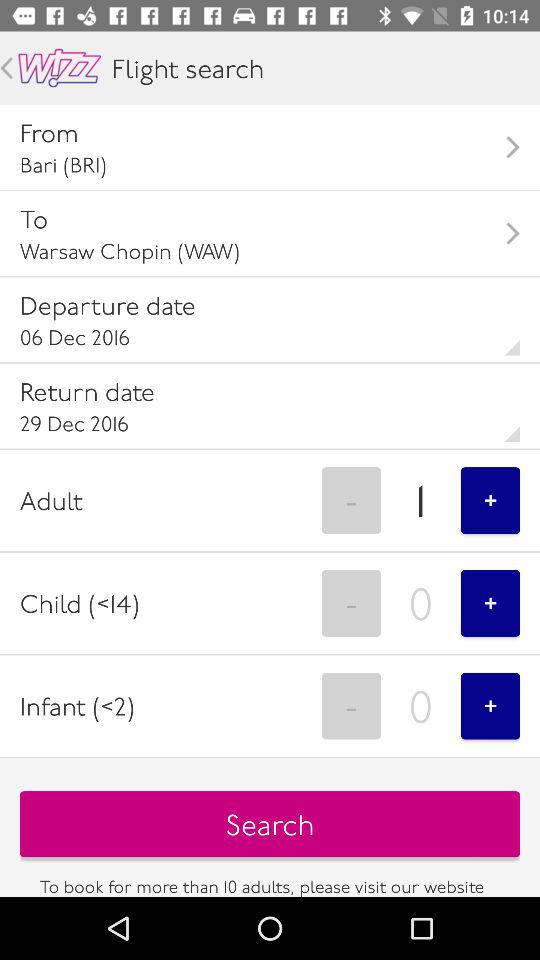 This screenshot has height=960, width=540. Describe the element at coordinates (351, 500) in the screenshot. I see `select -` at that location.